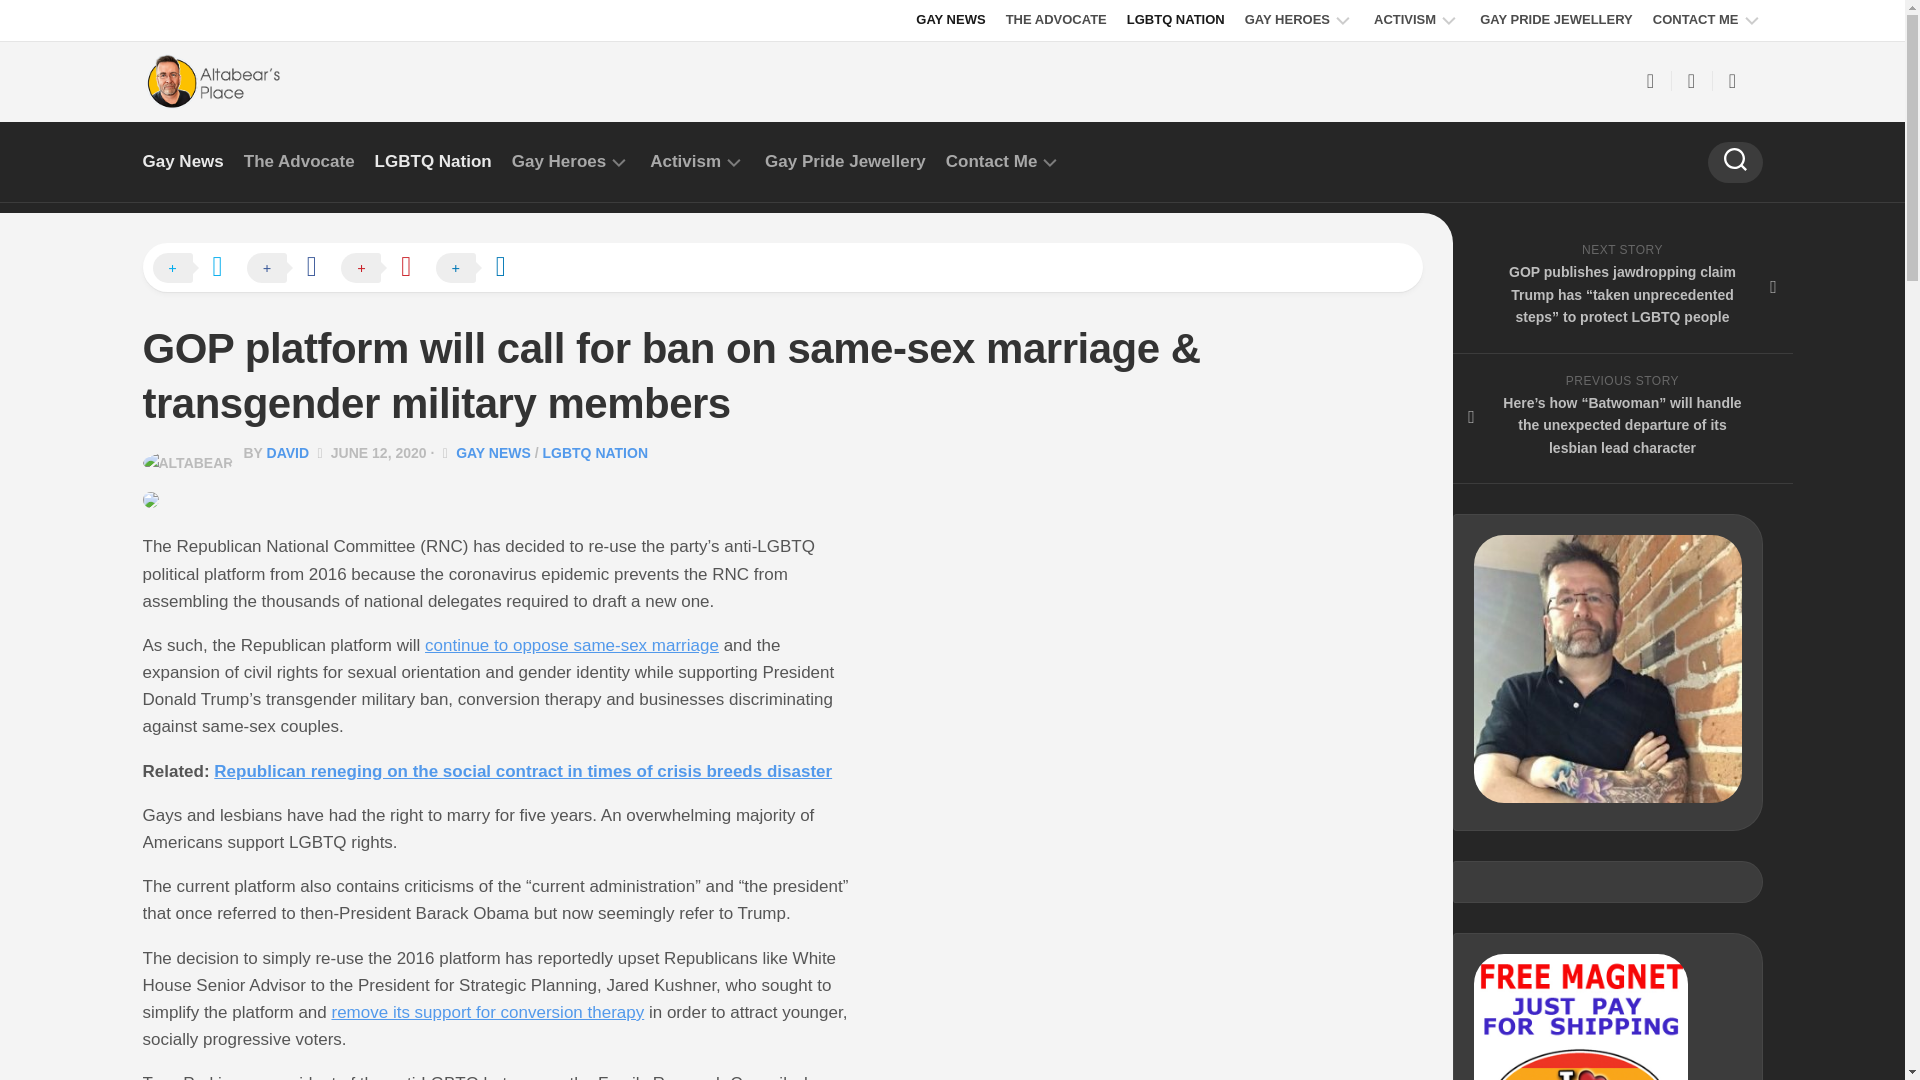  I want to click on Share on Pinterest, so click(386, 268).